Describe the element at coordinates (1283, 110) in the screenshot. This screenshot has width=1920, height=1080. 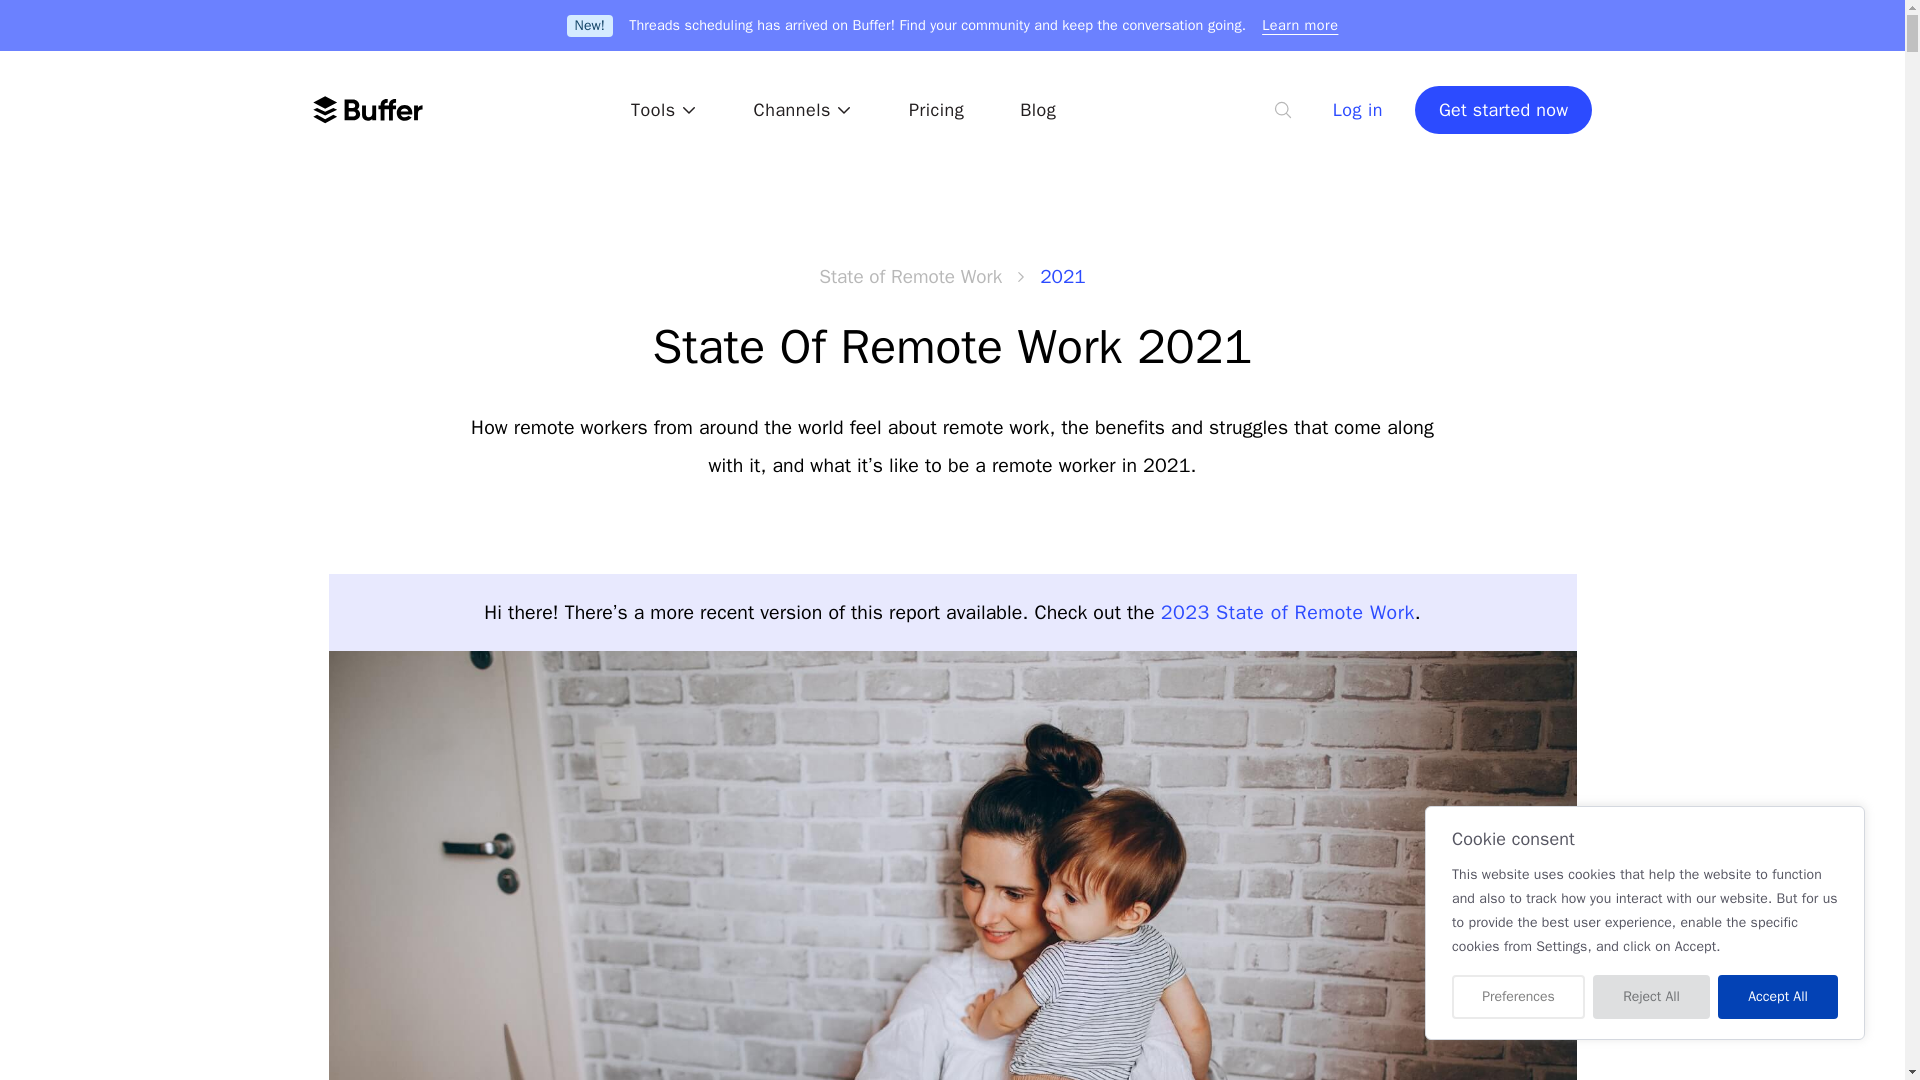
I see `Search for blog articles` at that location.